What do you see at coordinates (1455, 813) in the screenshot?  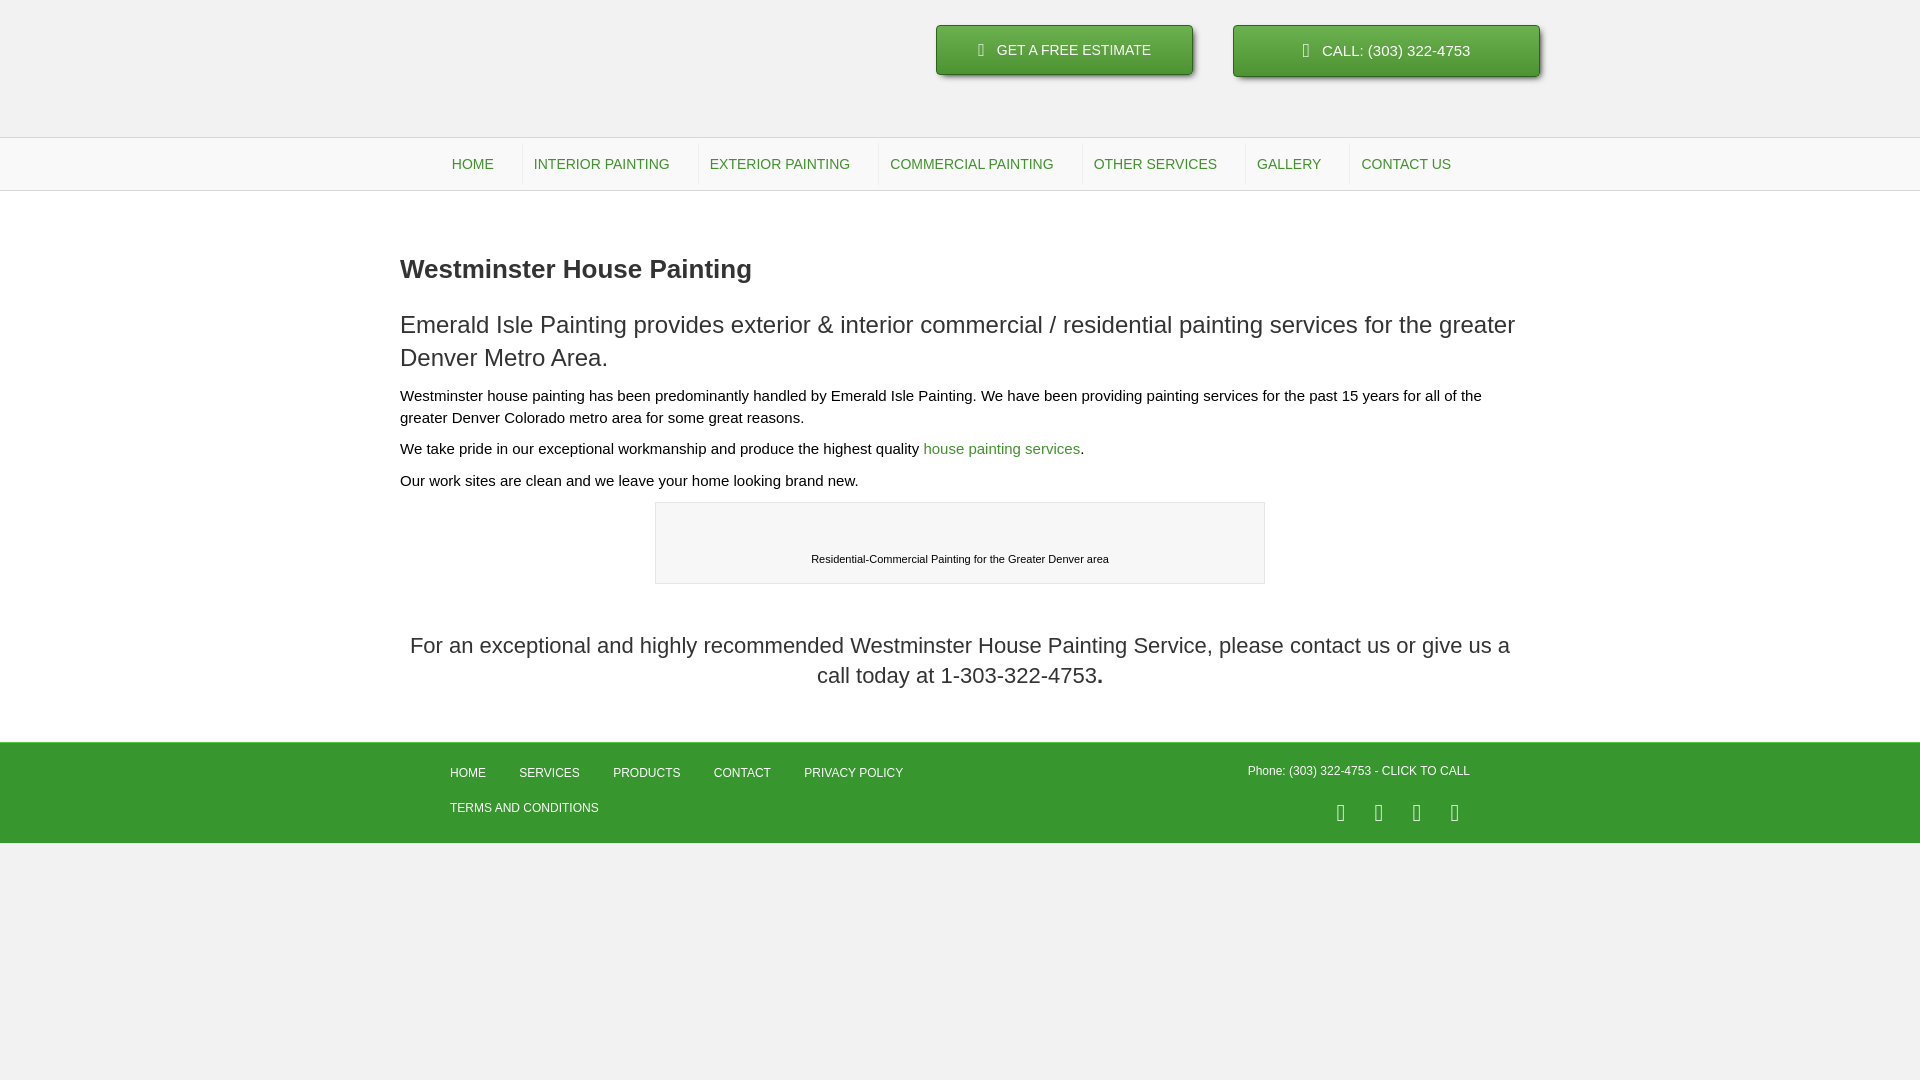 I see `Email` at bounding box center [1455, 813].